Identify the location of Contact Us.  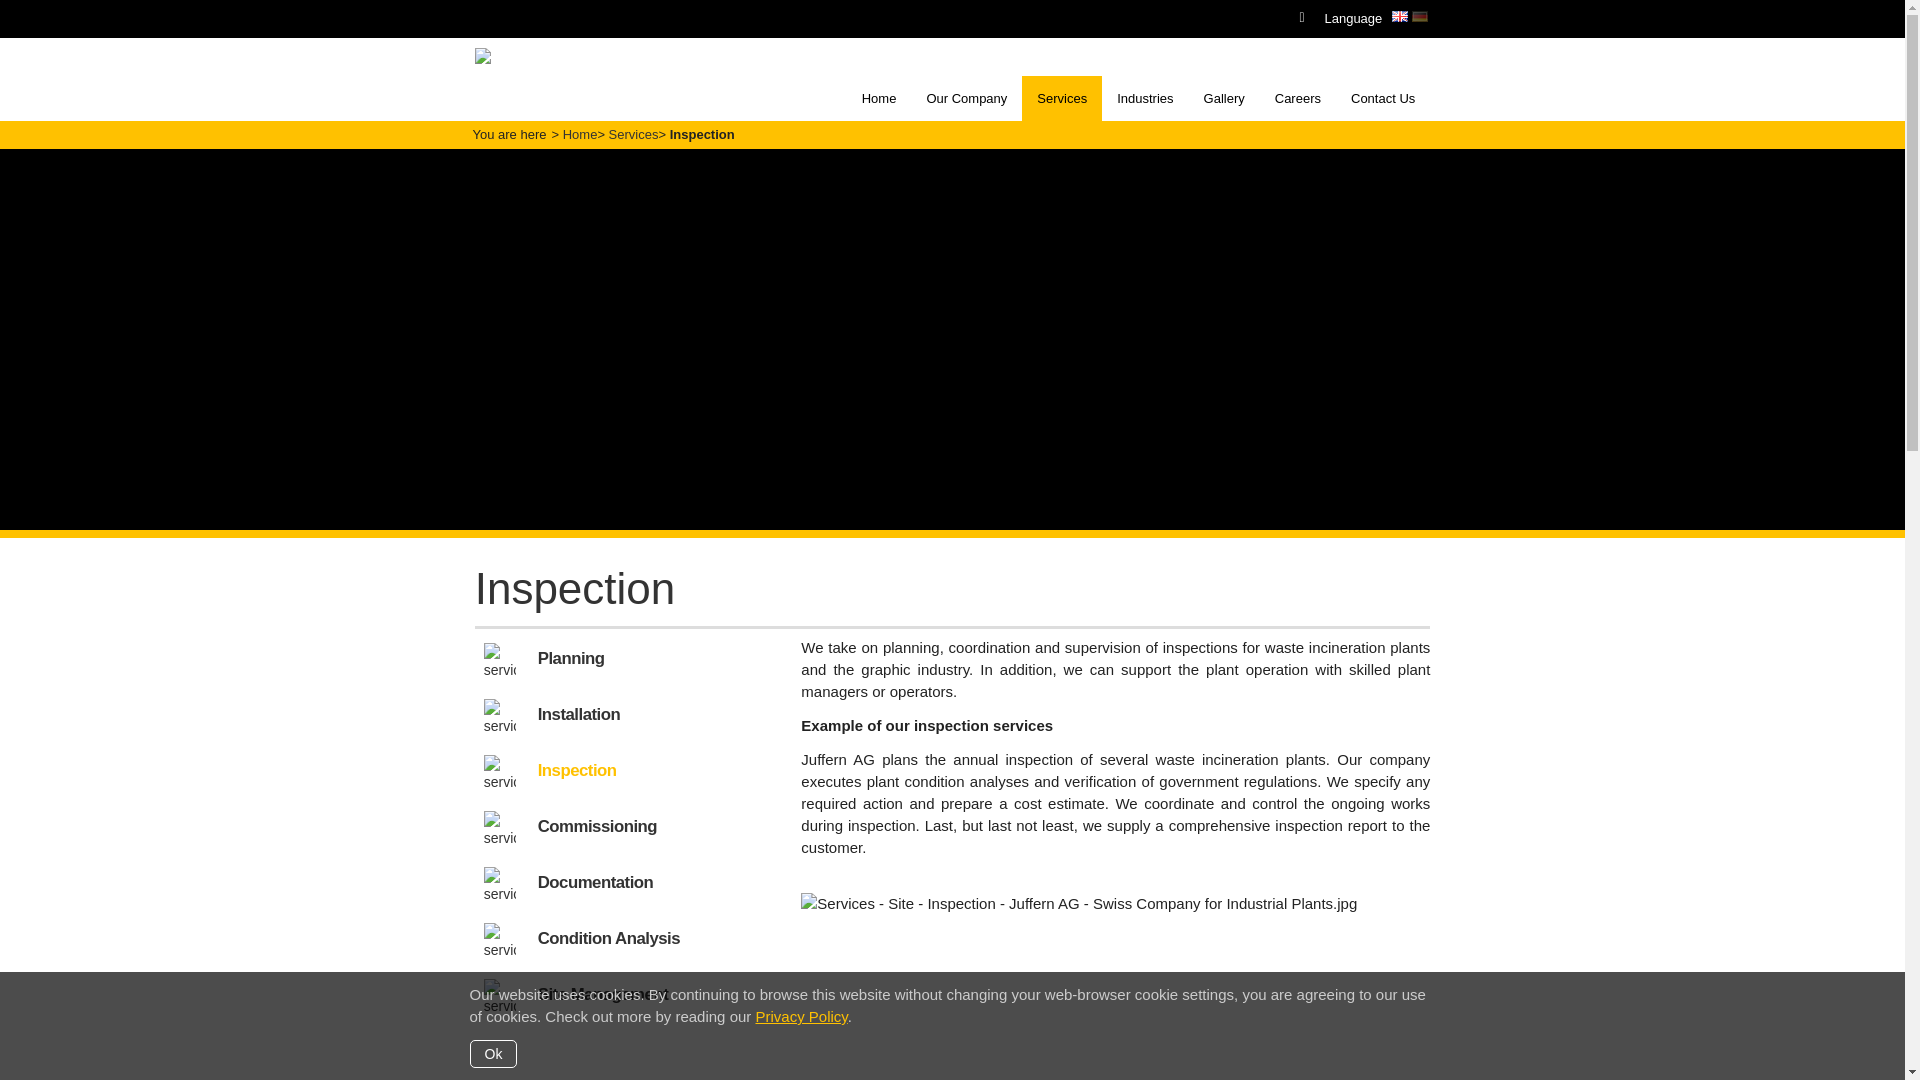
(1383, 98).